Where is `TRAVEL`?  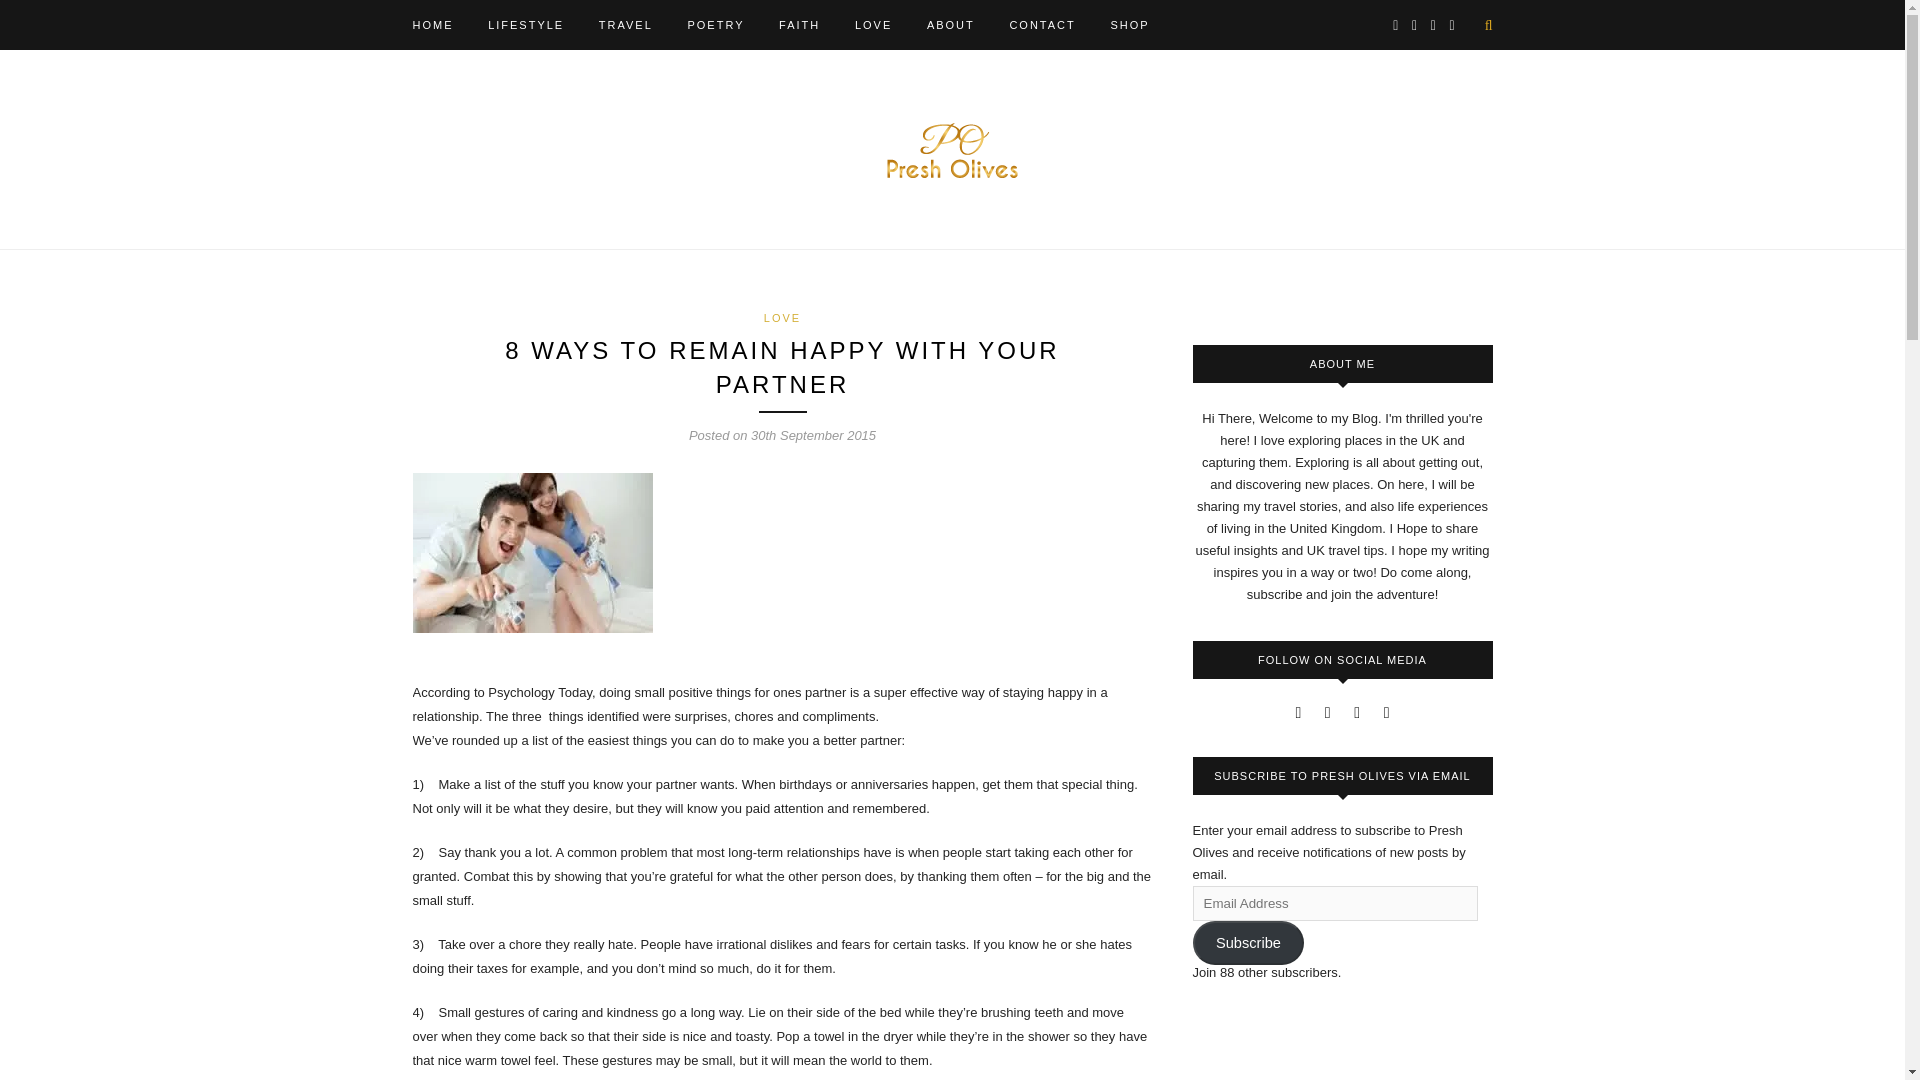 TRAVEL is located at coordinates (626, 24).